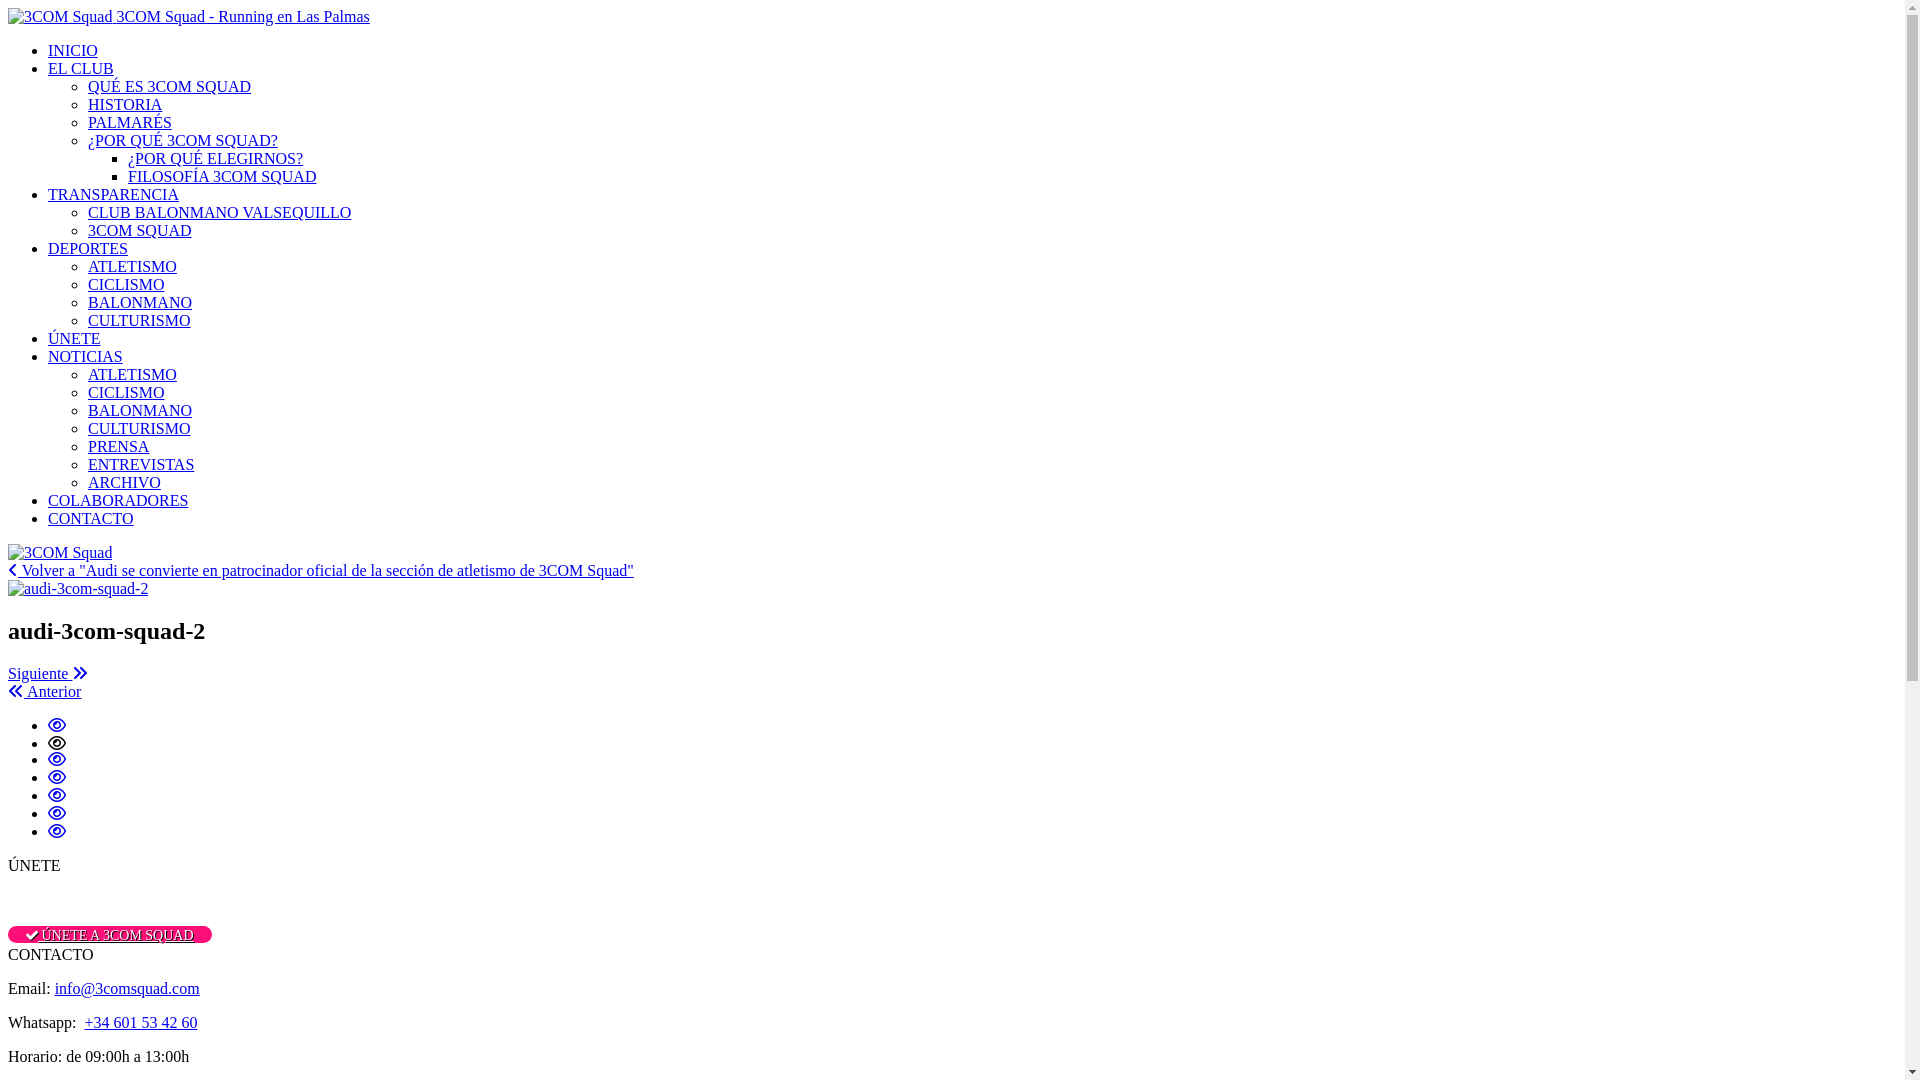 The height and width of the screenshot is (1080, 1920). What do you see at coordinates (128, 988) in the screenshot?
I see `info@3comsquad.com` at bounding box center [128, 988].